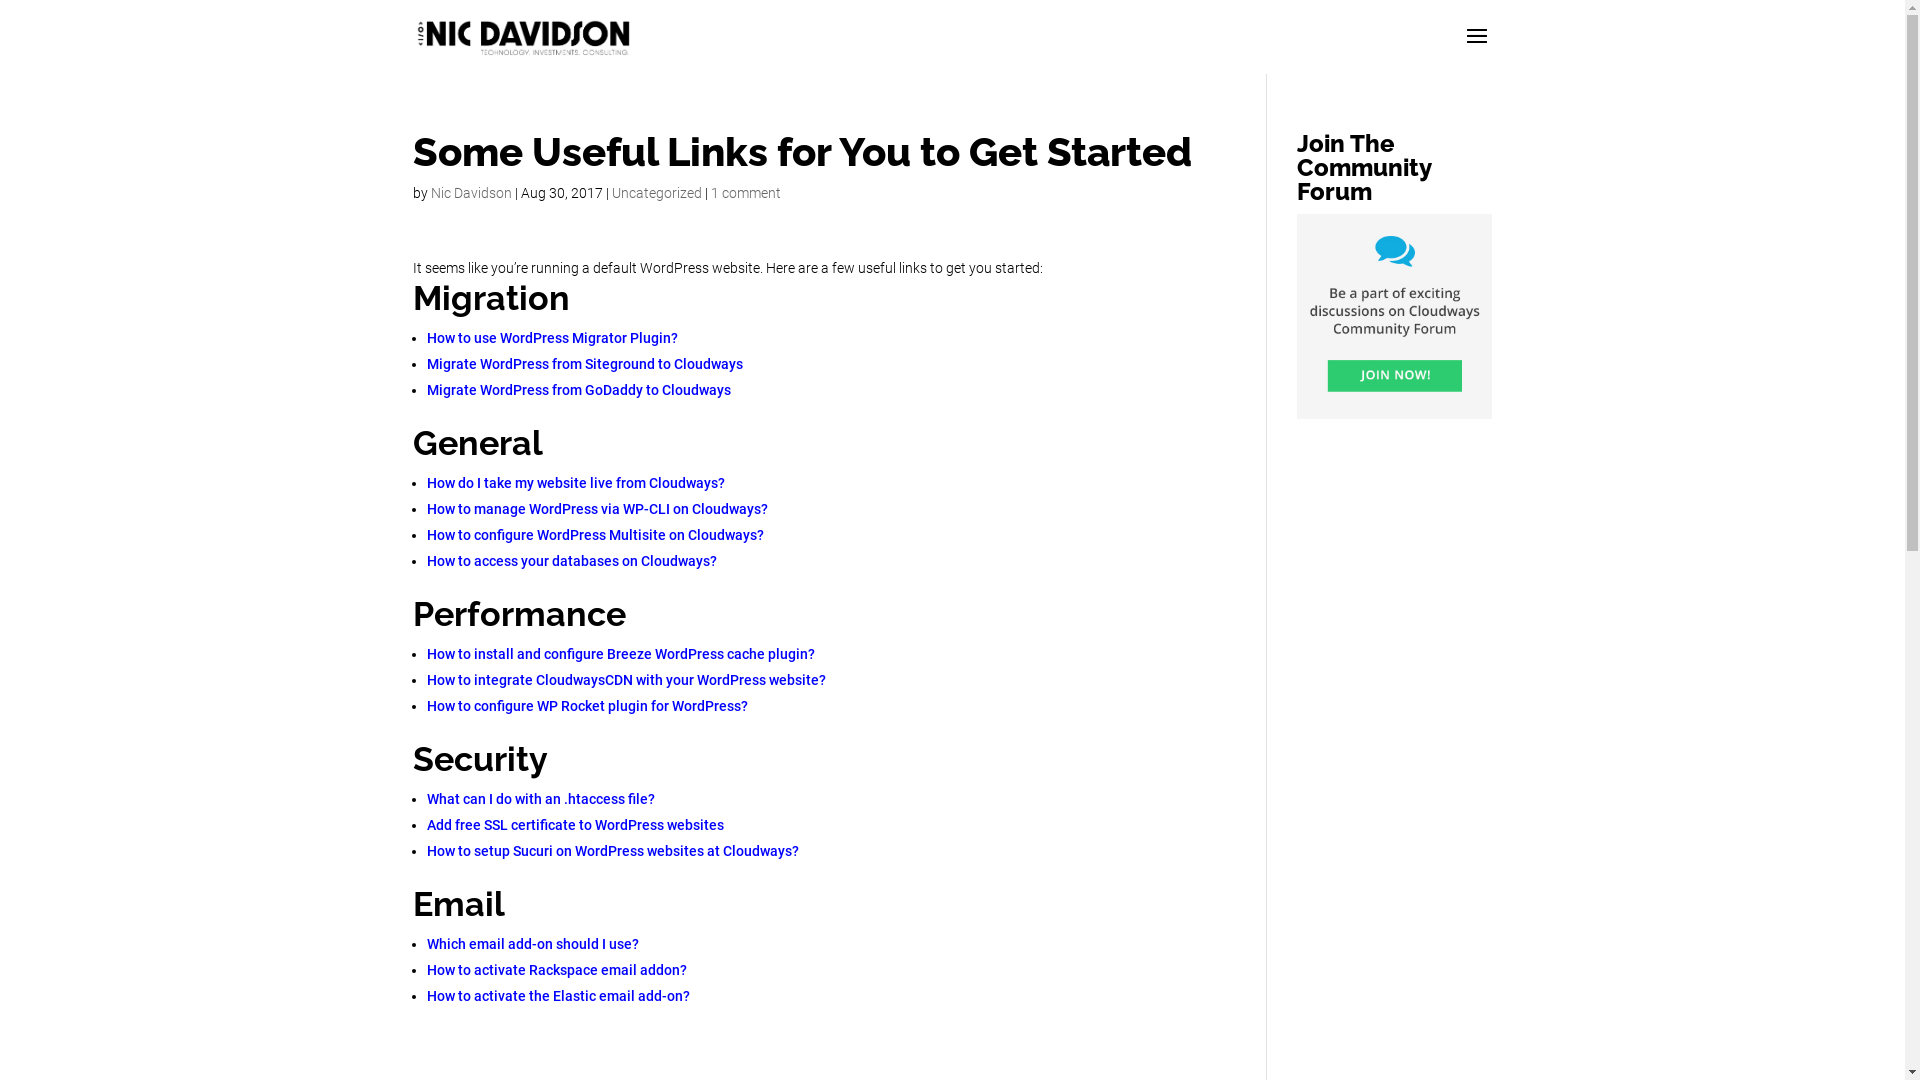 Image resolution: width=1920 pixels, height=1080 pixels. Describe the element at coordinates (594, 535) in the screenshot. I see `How to configure WordPress Multisite on Cloudways?` at that location.